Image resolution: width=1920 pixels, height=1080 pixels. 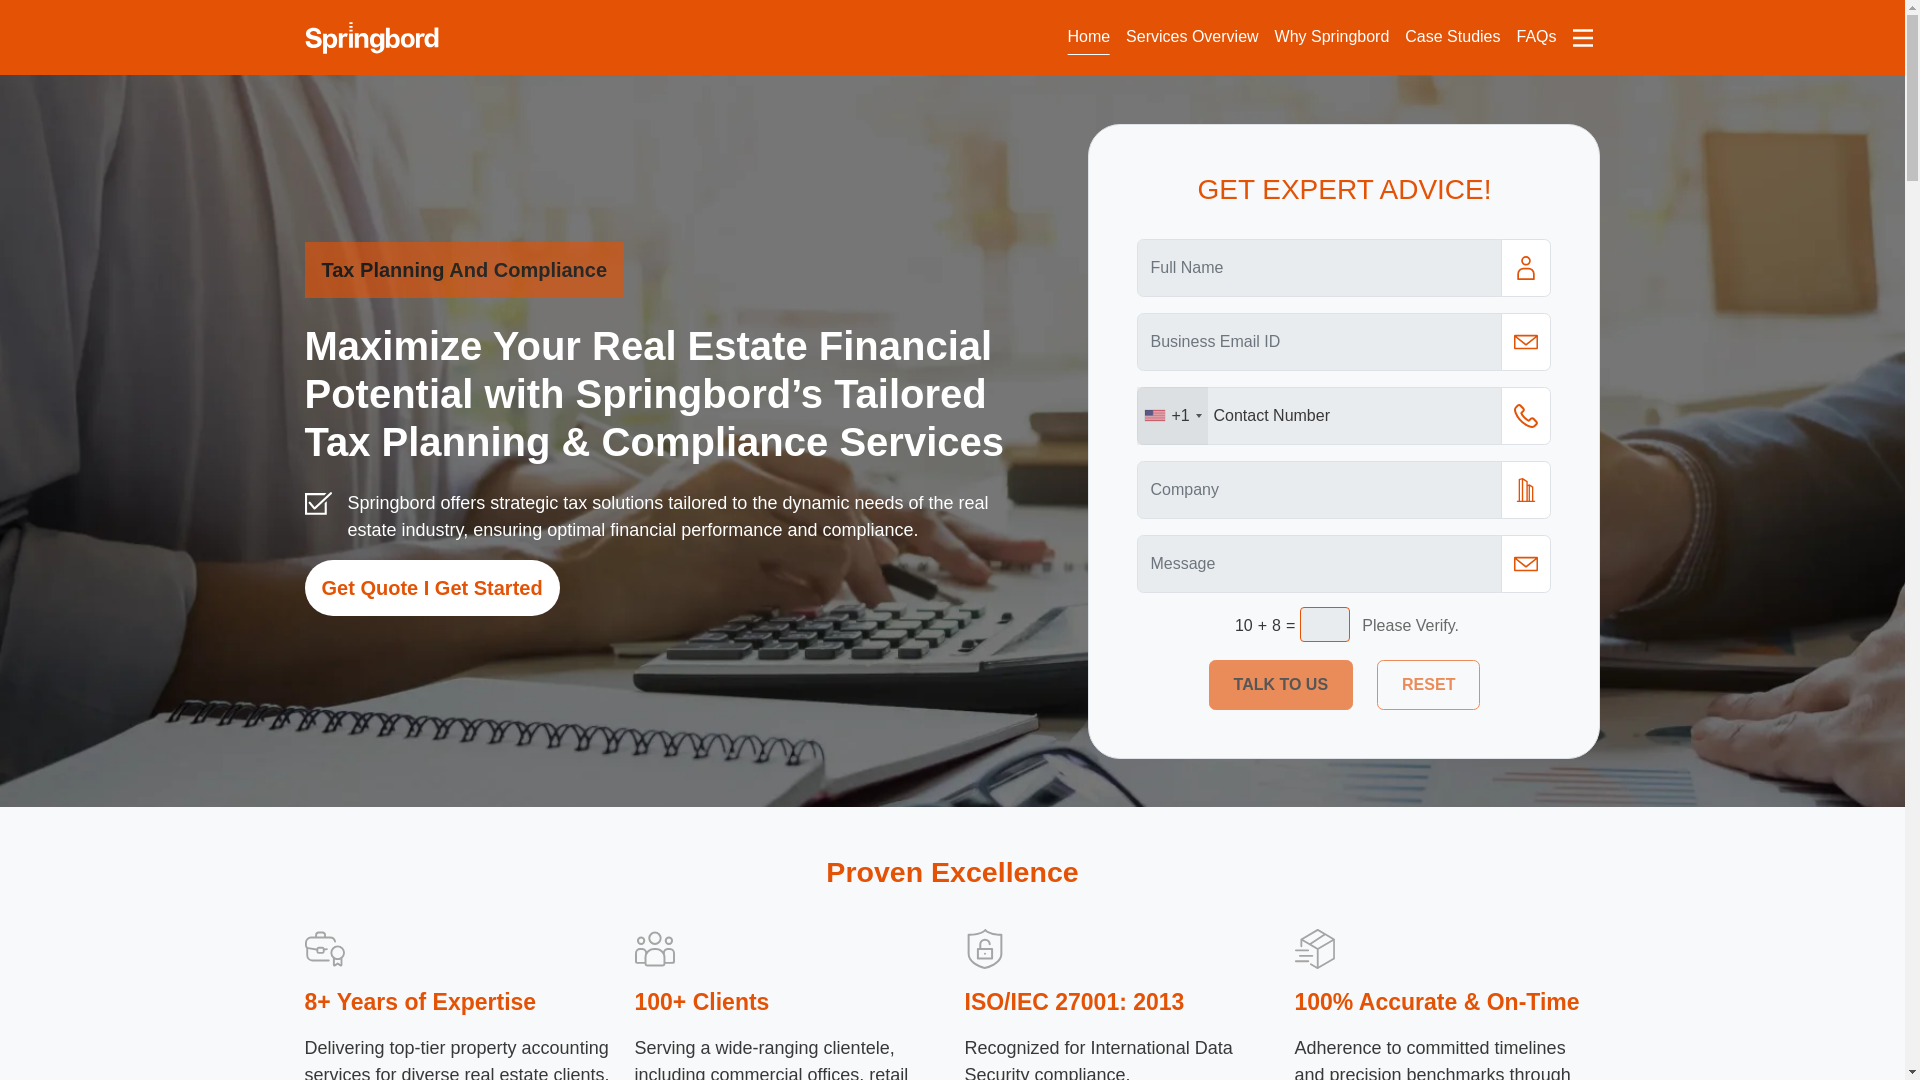 What do you see at coordinates (1191, 37) in the screenshot?
I see `Services Overview` at bounding box center [1191, 37].